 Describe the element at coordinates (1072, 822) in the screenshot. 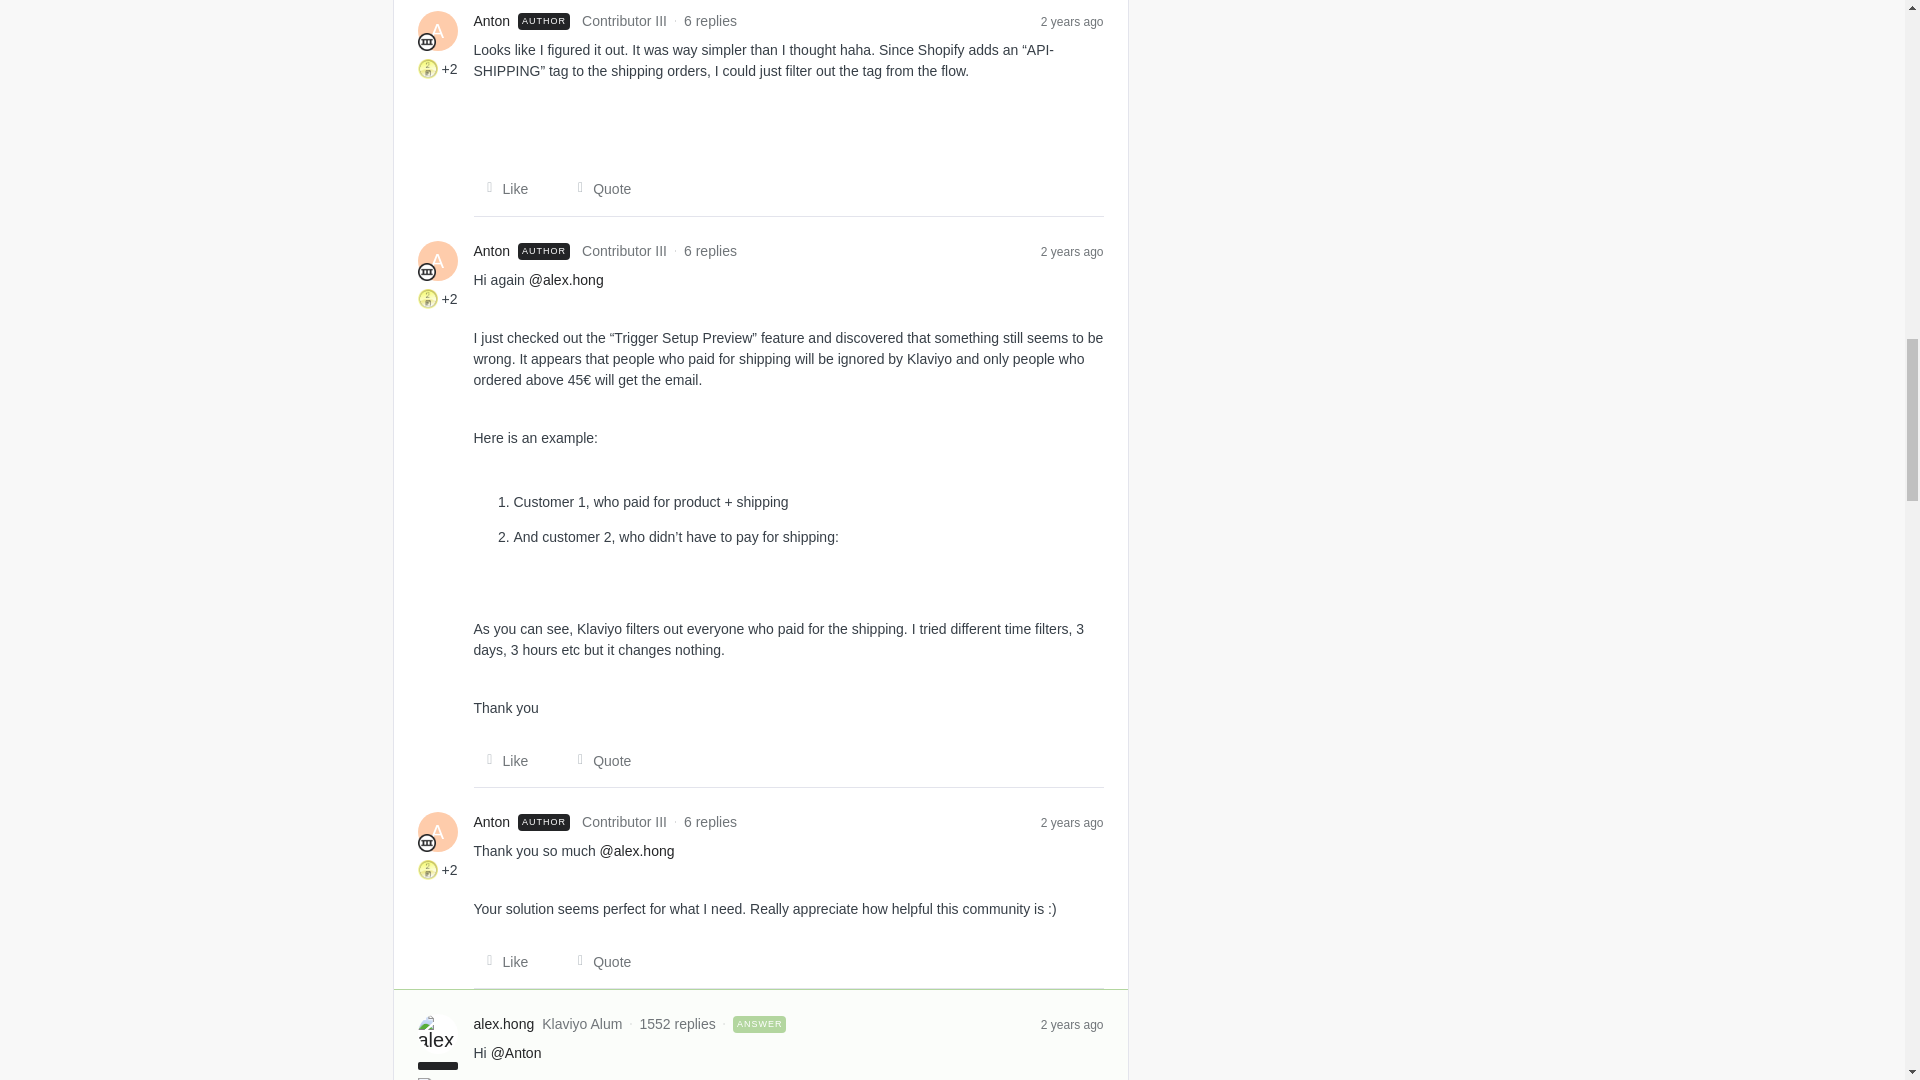

I see `2 years ago` at that location.